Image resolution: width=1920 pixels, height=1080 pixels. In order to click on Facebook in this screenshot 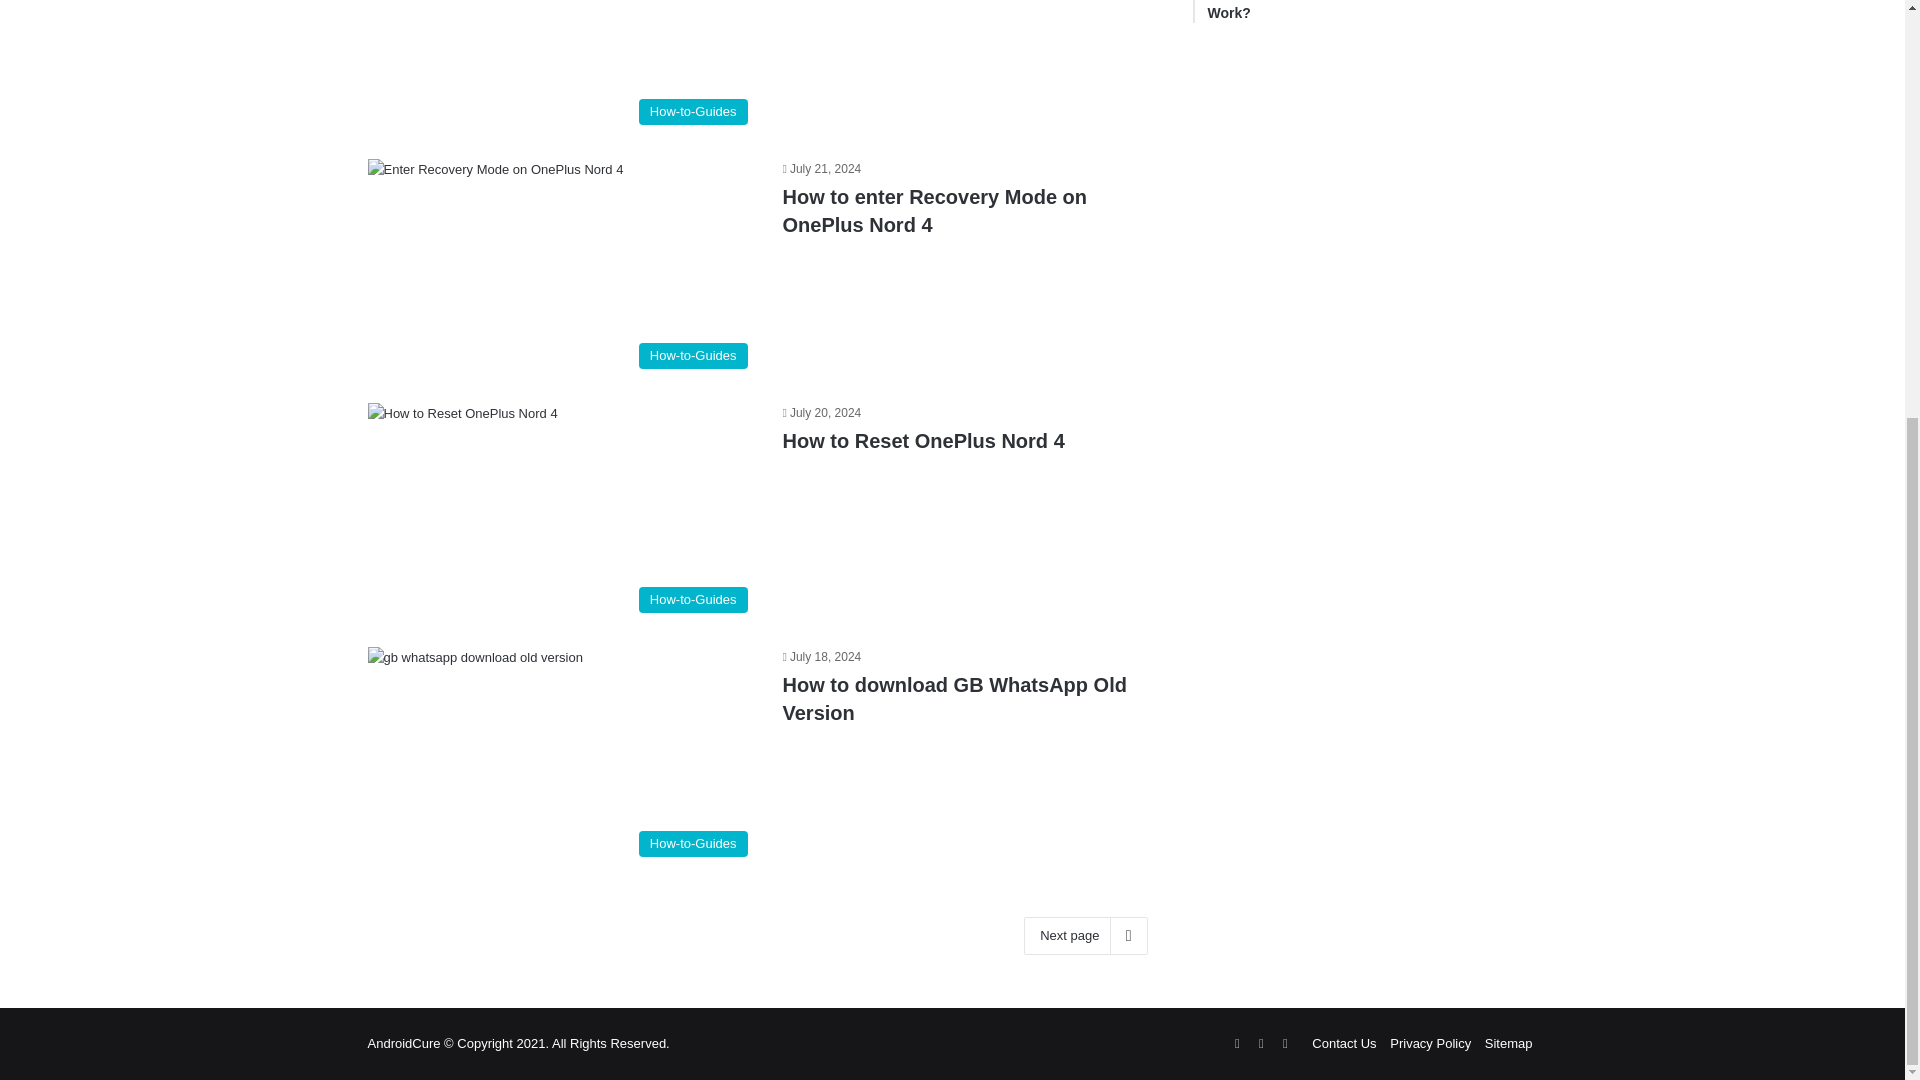, I will do `click(1260, 1044)`.